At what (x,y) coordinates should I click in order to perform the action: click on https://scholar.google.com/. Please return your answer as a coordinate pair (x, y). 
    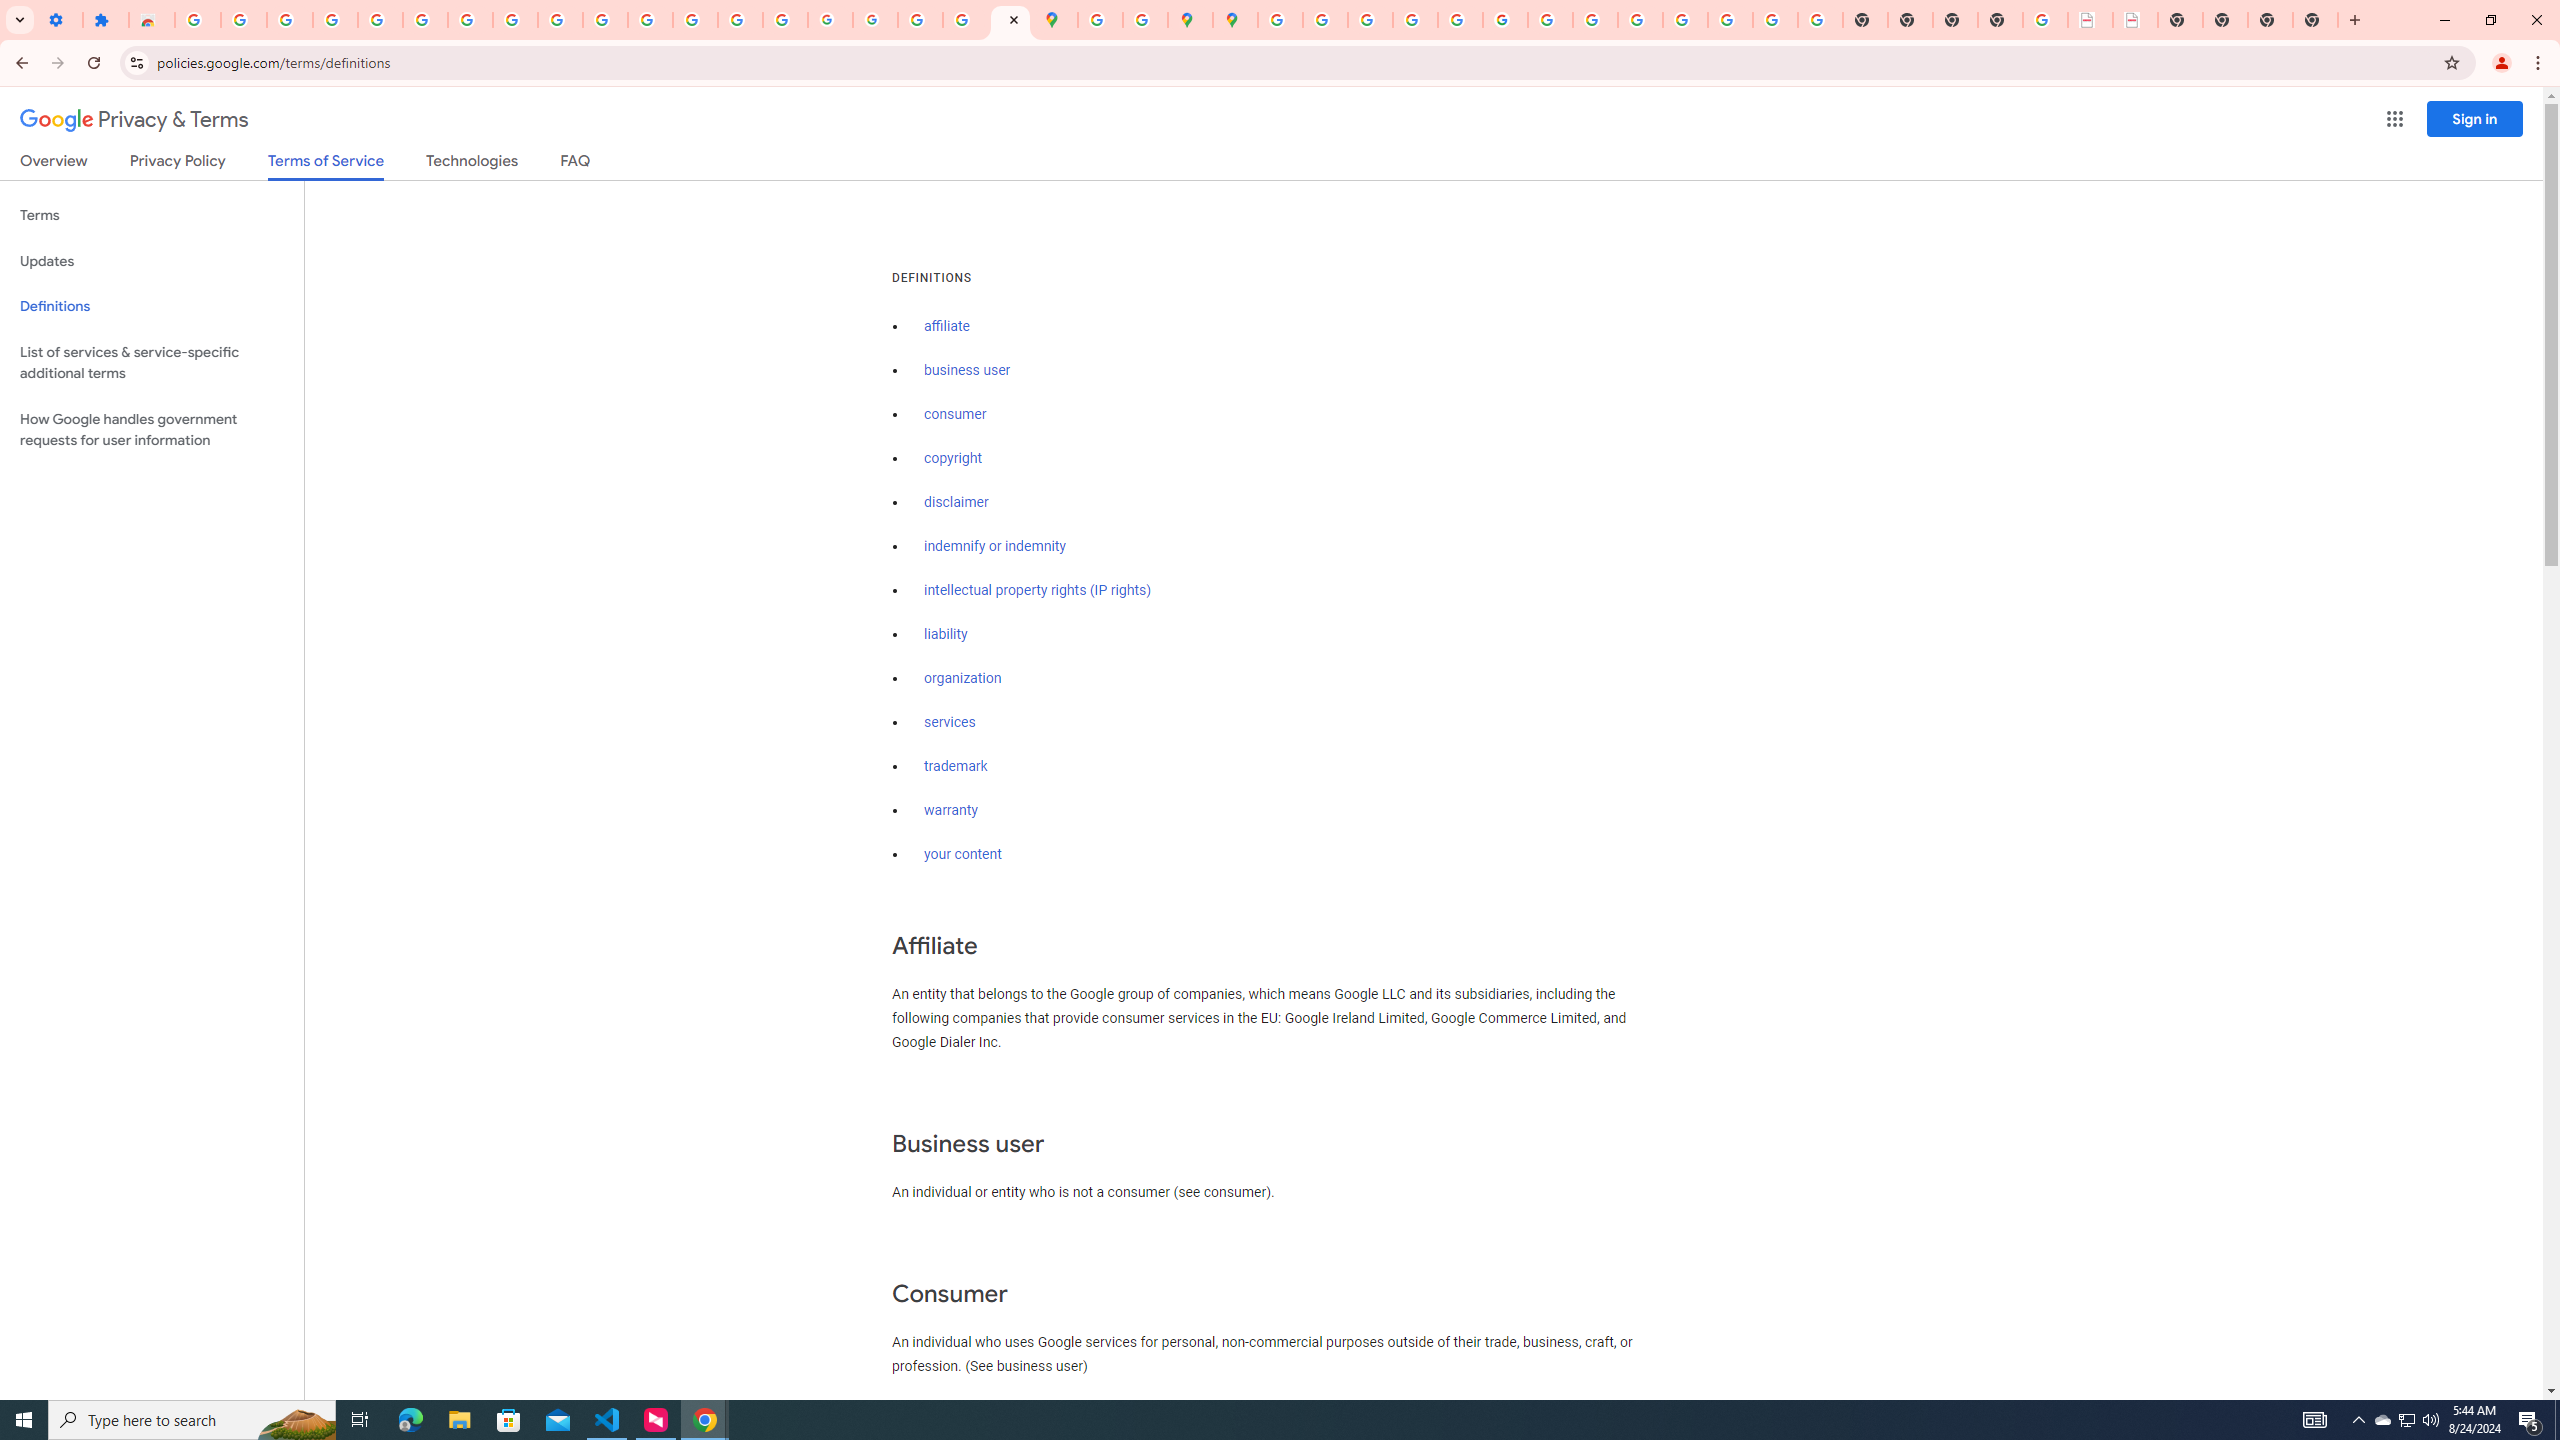
    Looking at the image, I should click on (650, 20).